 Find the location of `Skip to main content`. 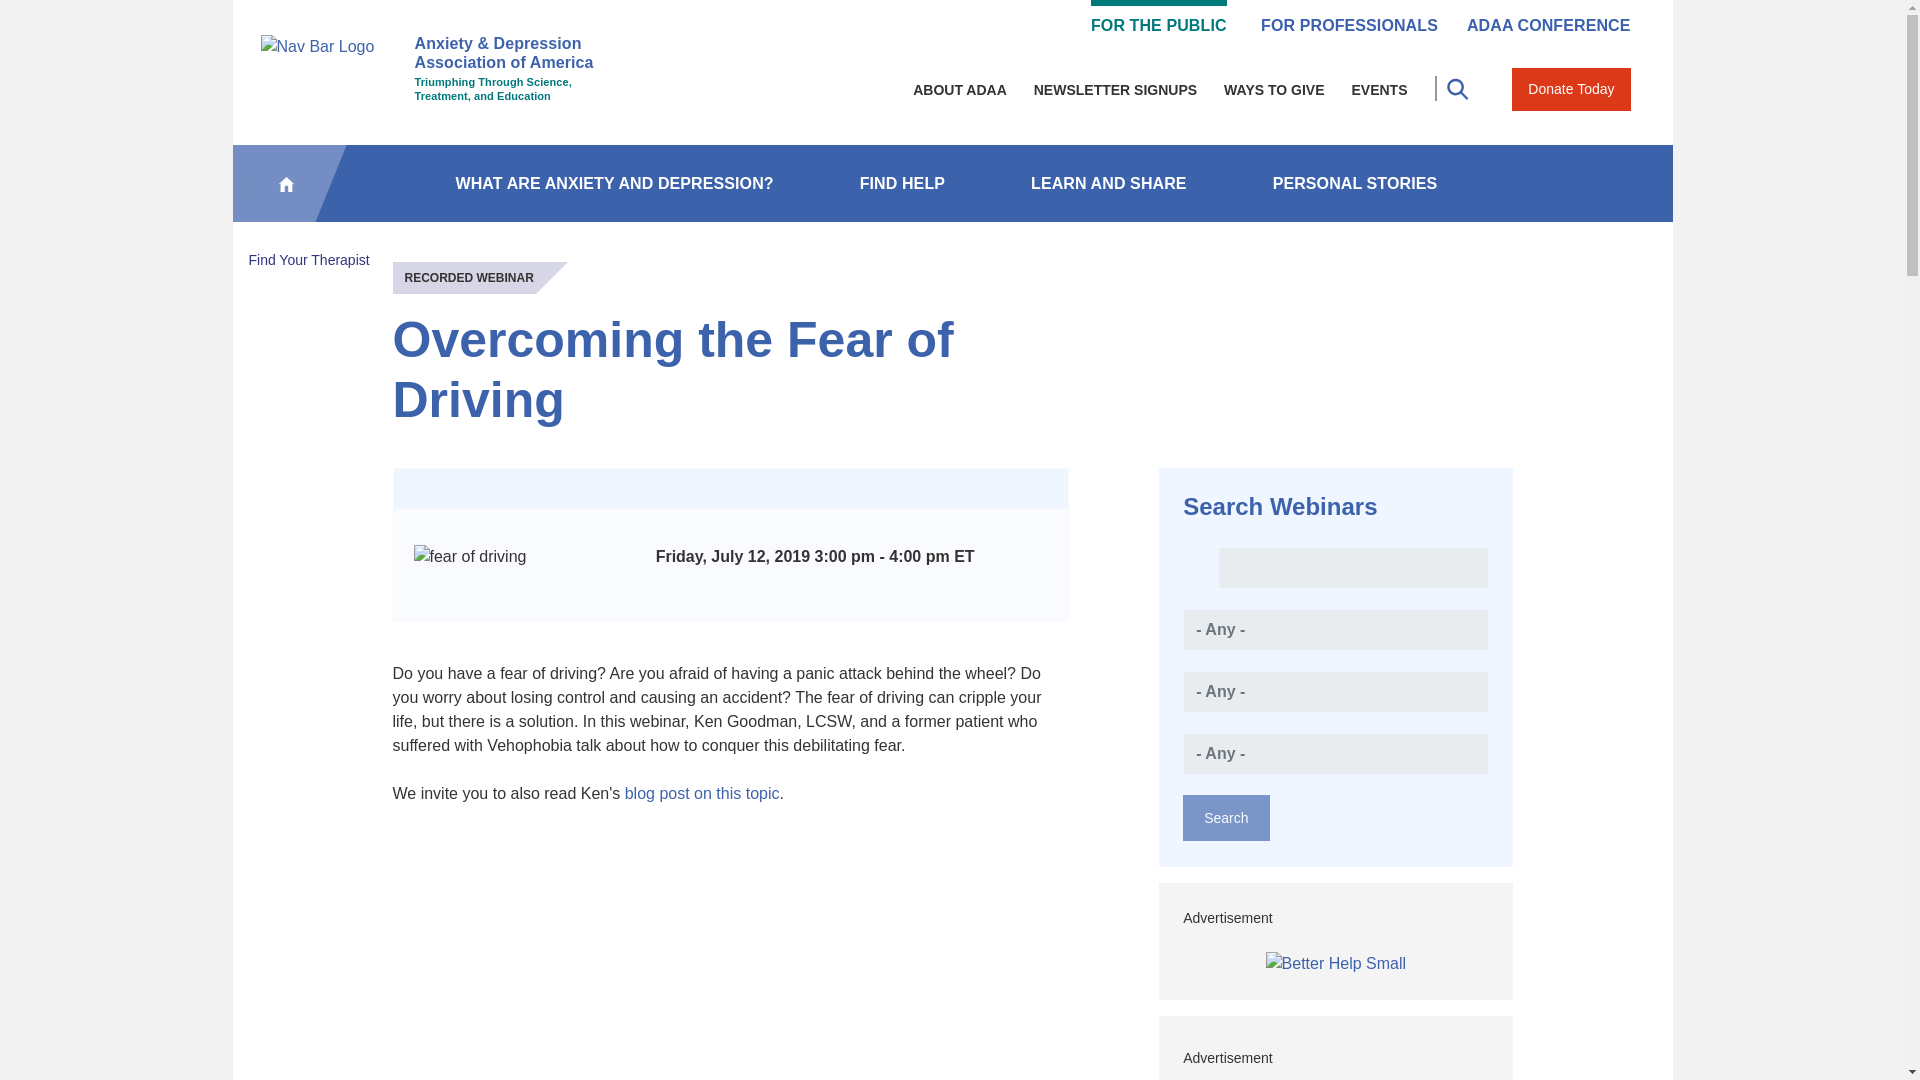

Skip to main content is located at coordinates (952, 2).